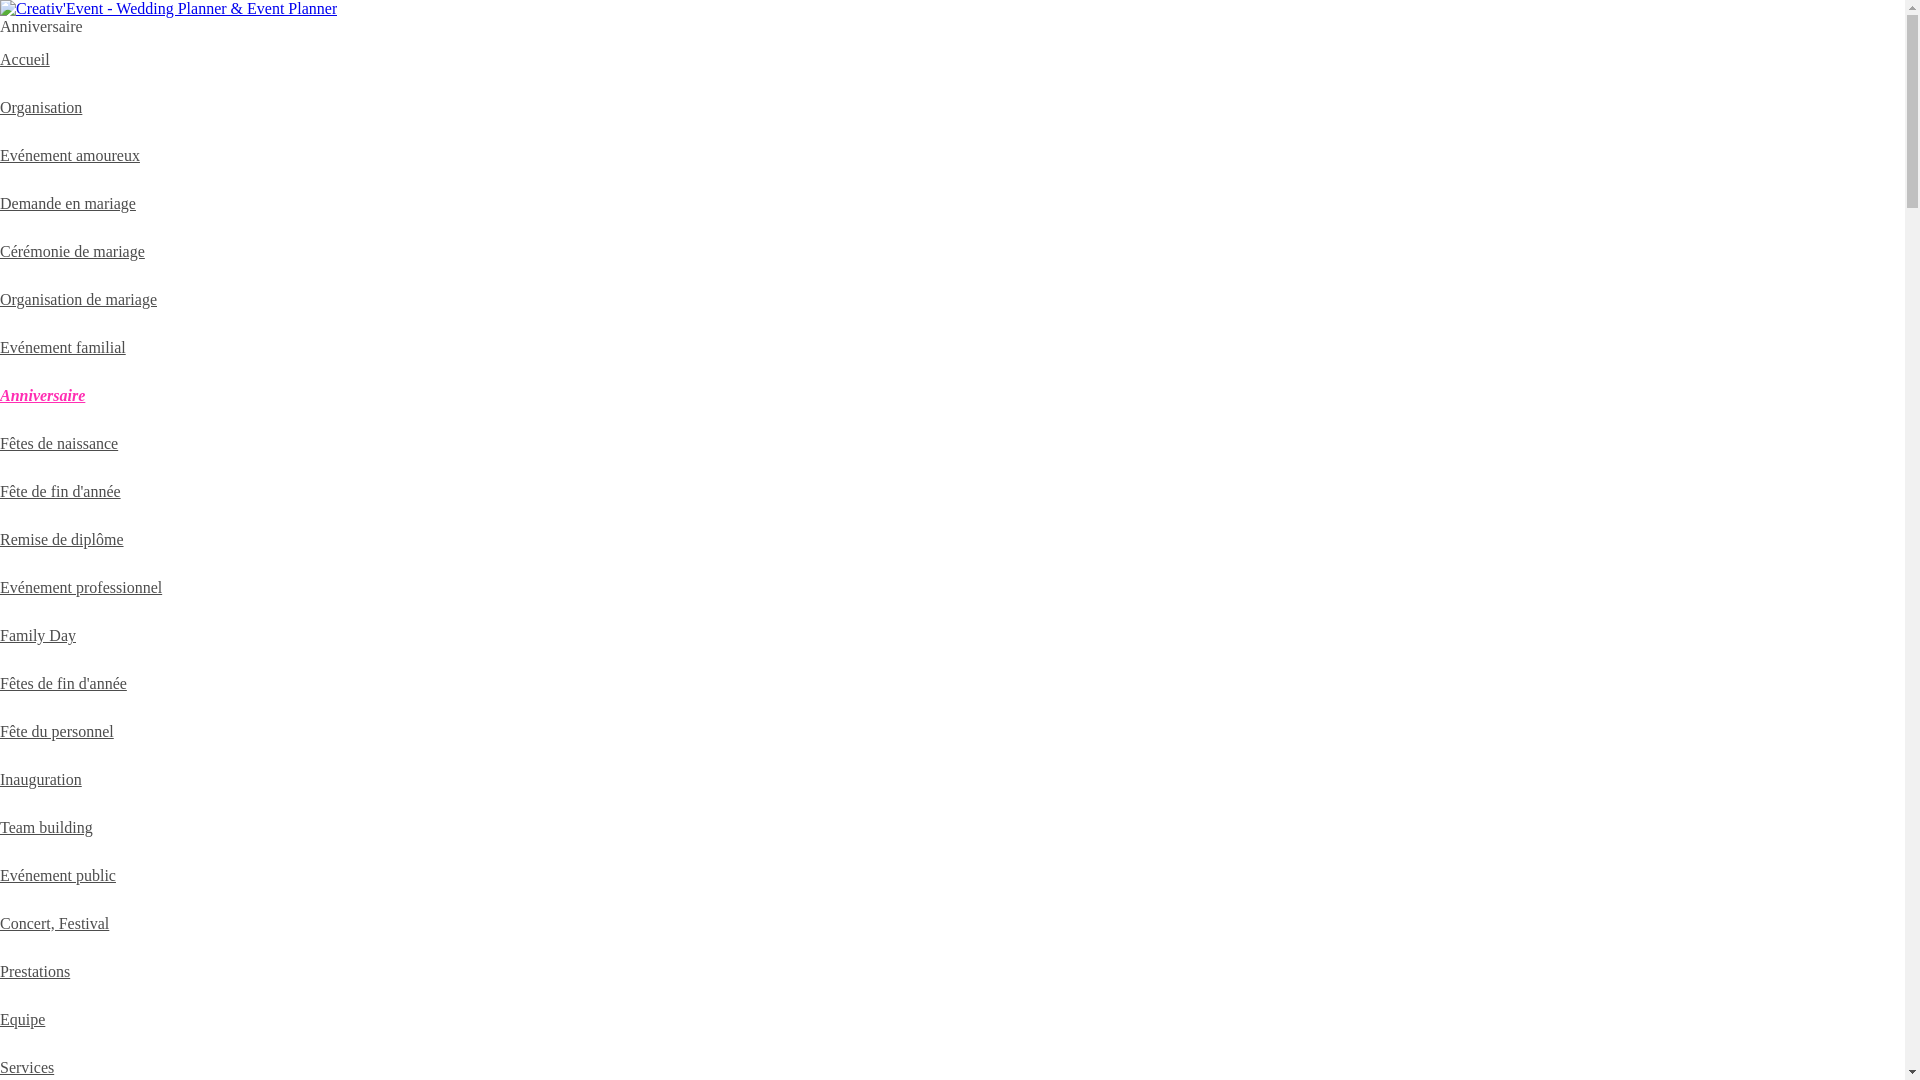  Describe the element at coordinates (68, 204) in the screenshot. I see `Demande en mariage` at that location.